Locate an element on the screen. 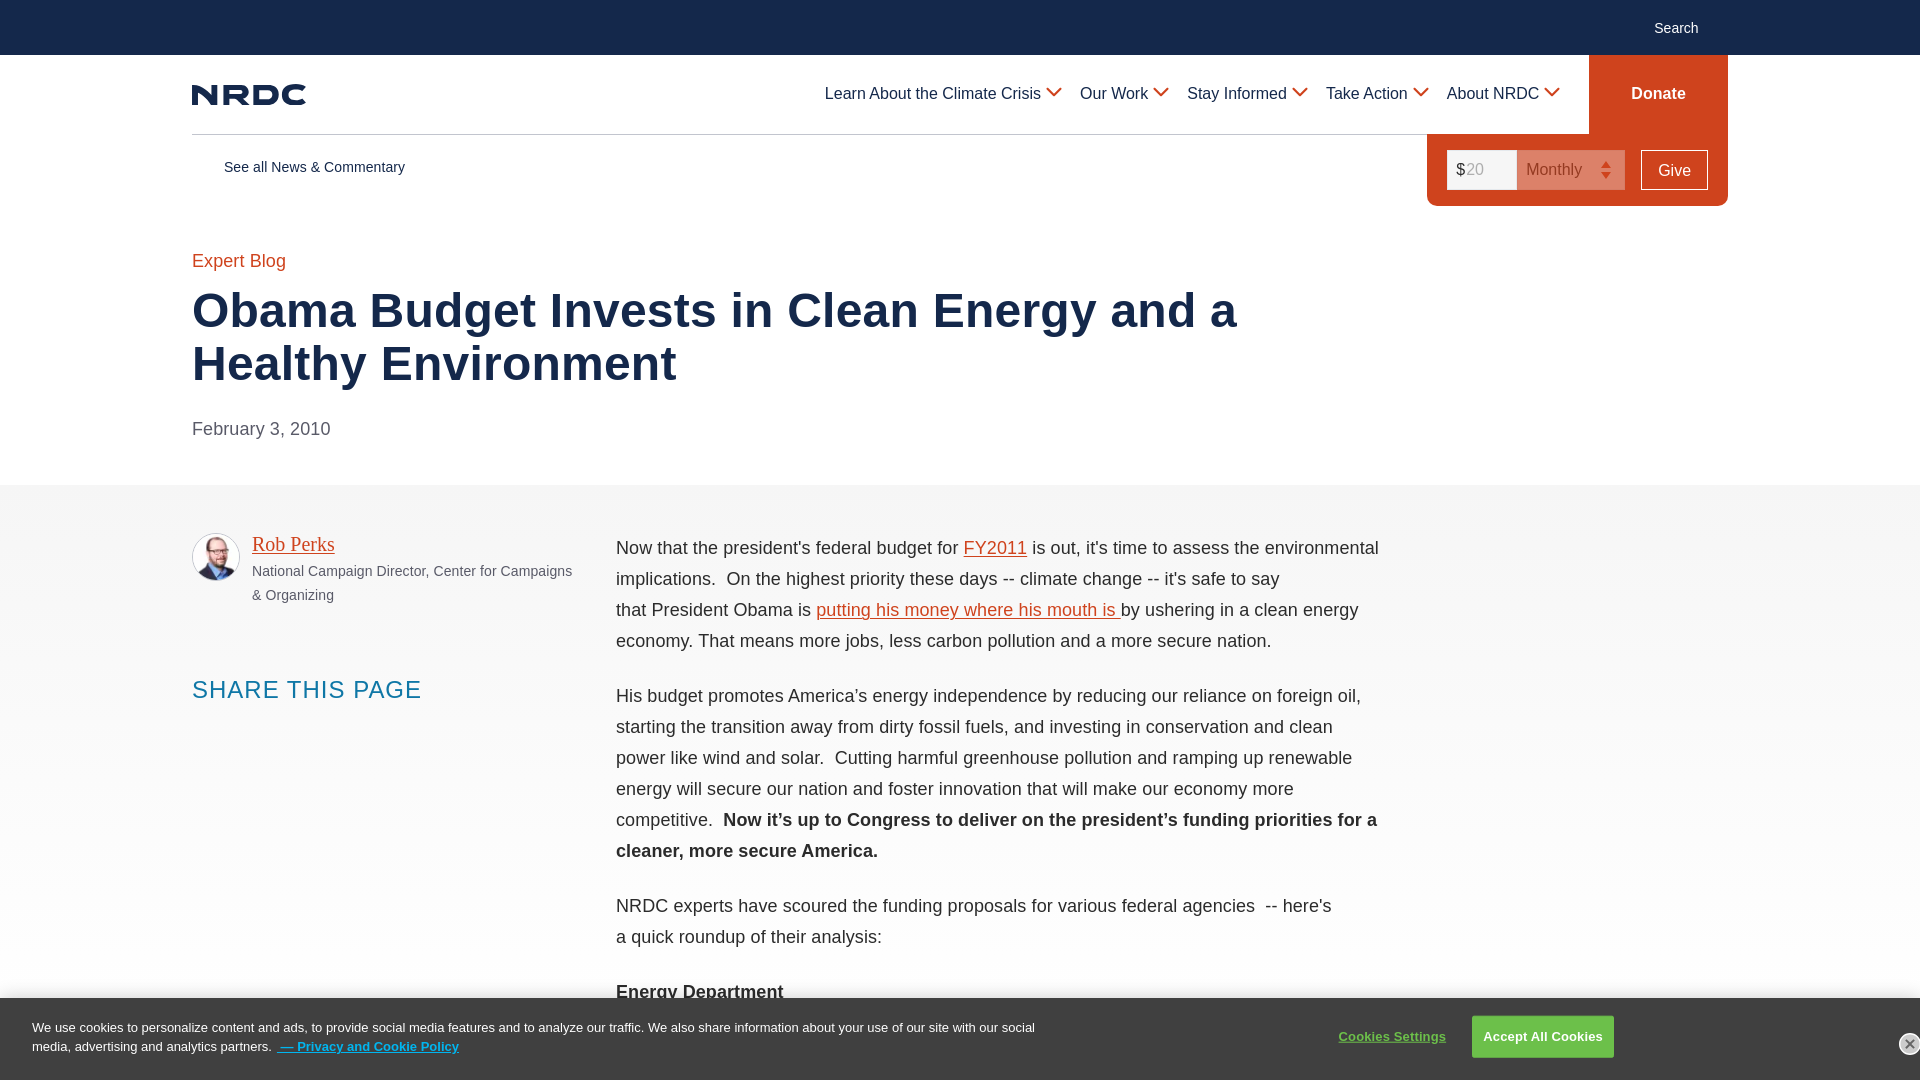  Learn About the Climate Crisis is located at coordinates (942, 94).